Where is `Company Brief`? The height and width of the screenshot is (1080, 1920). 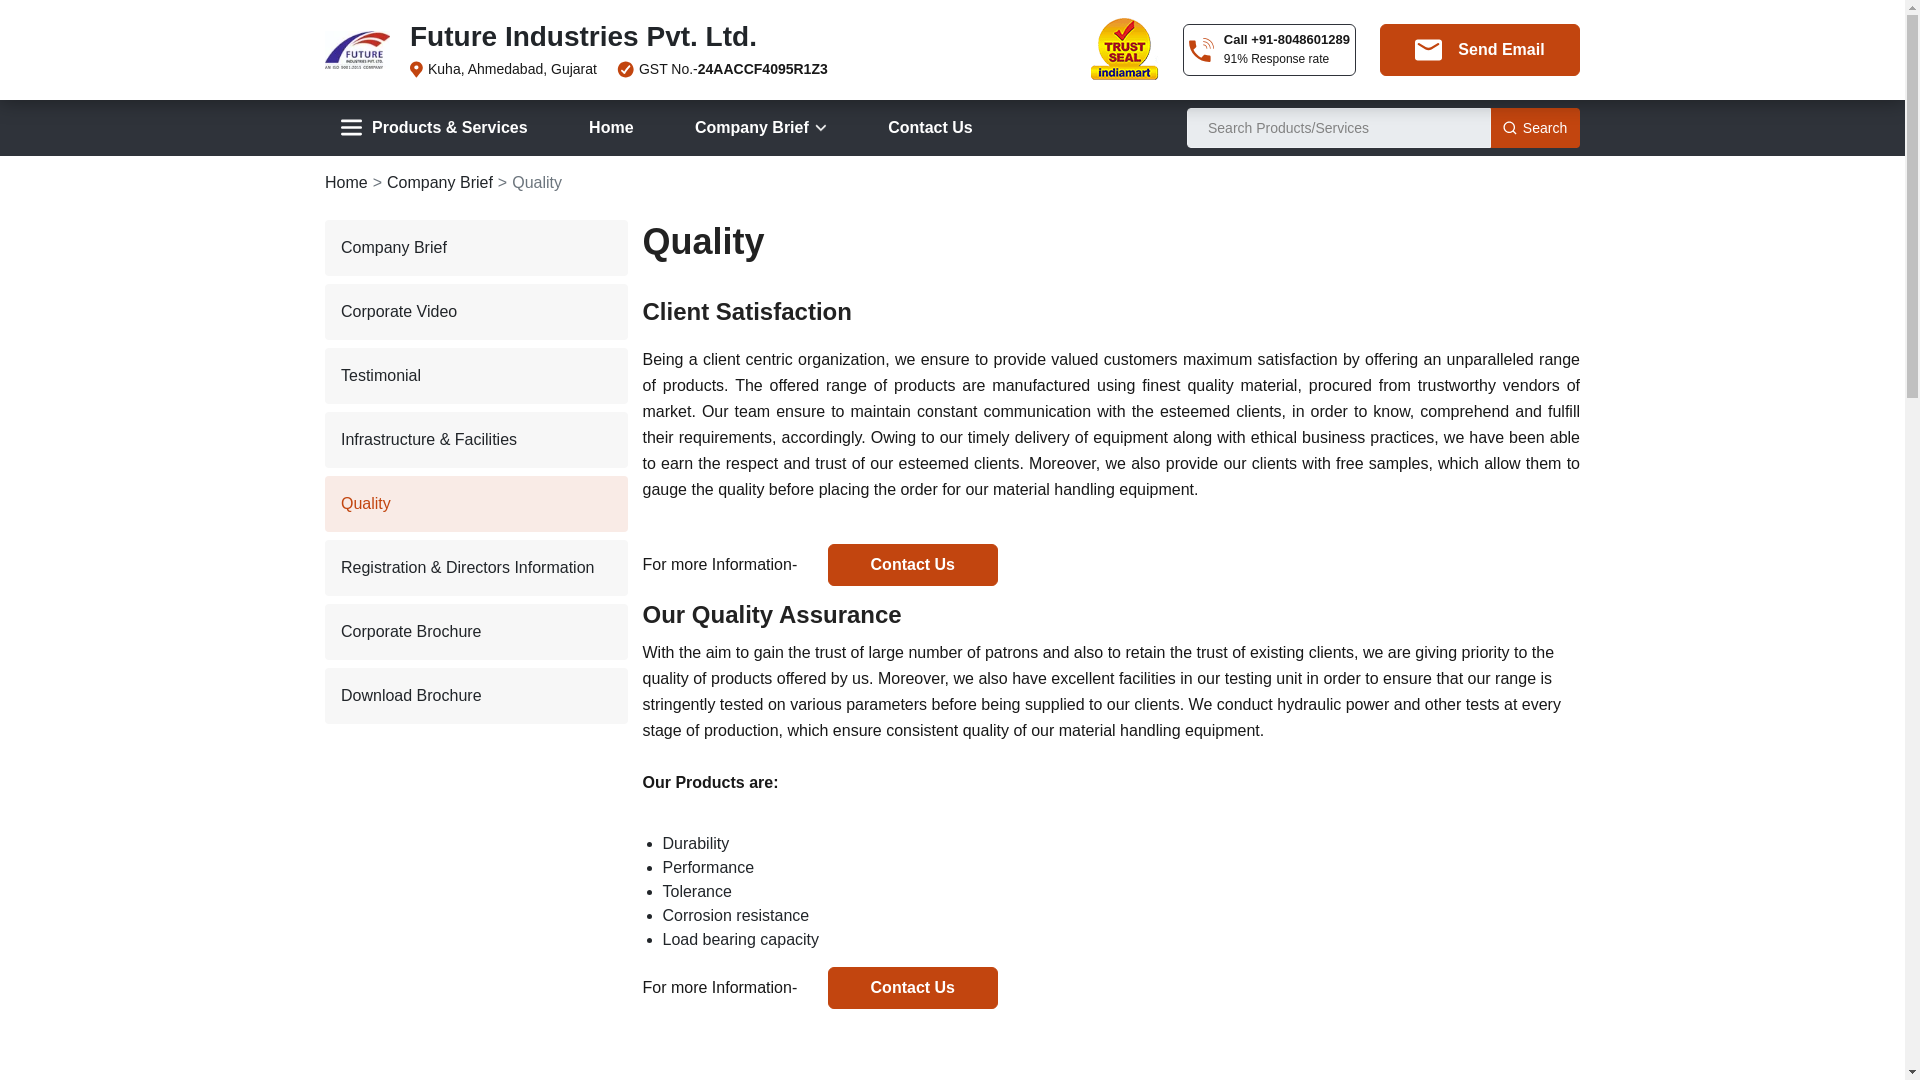
Company Brief is located at coordinates (760, 128).